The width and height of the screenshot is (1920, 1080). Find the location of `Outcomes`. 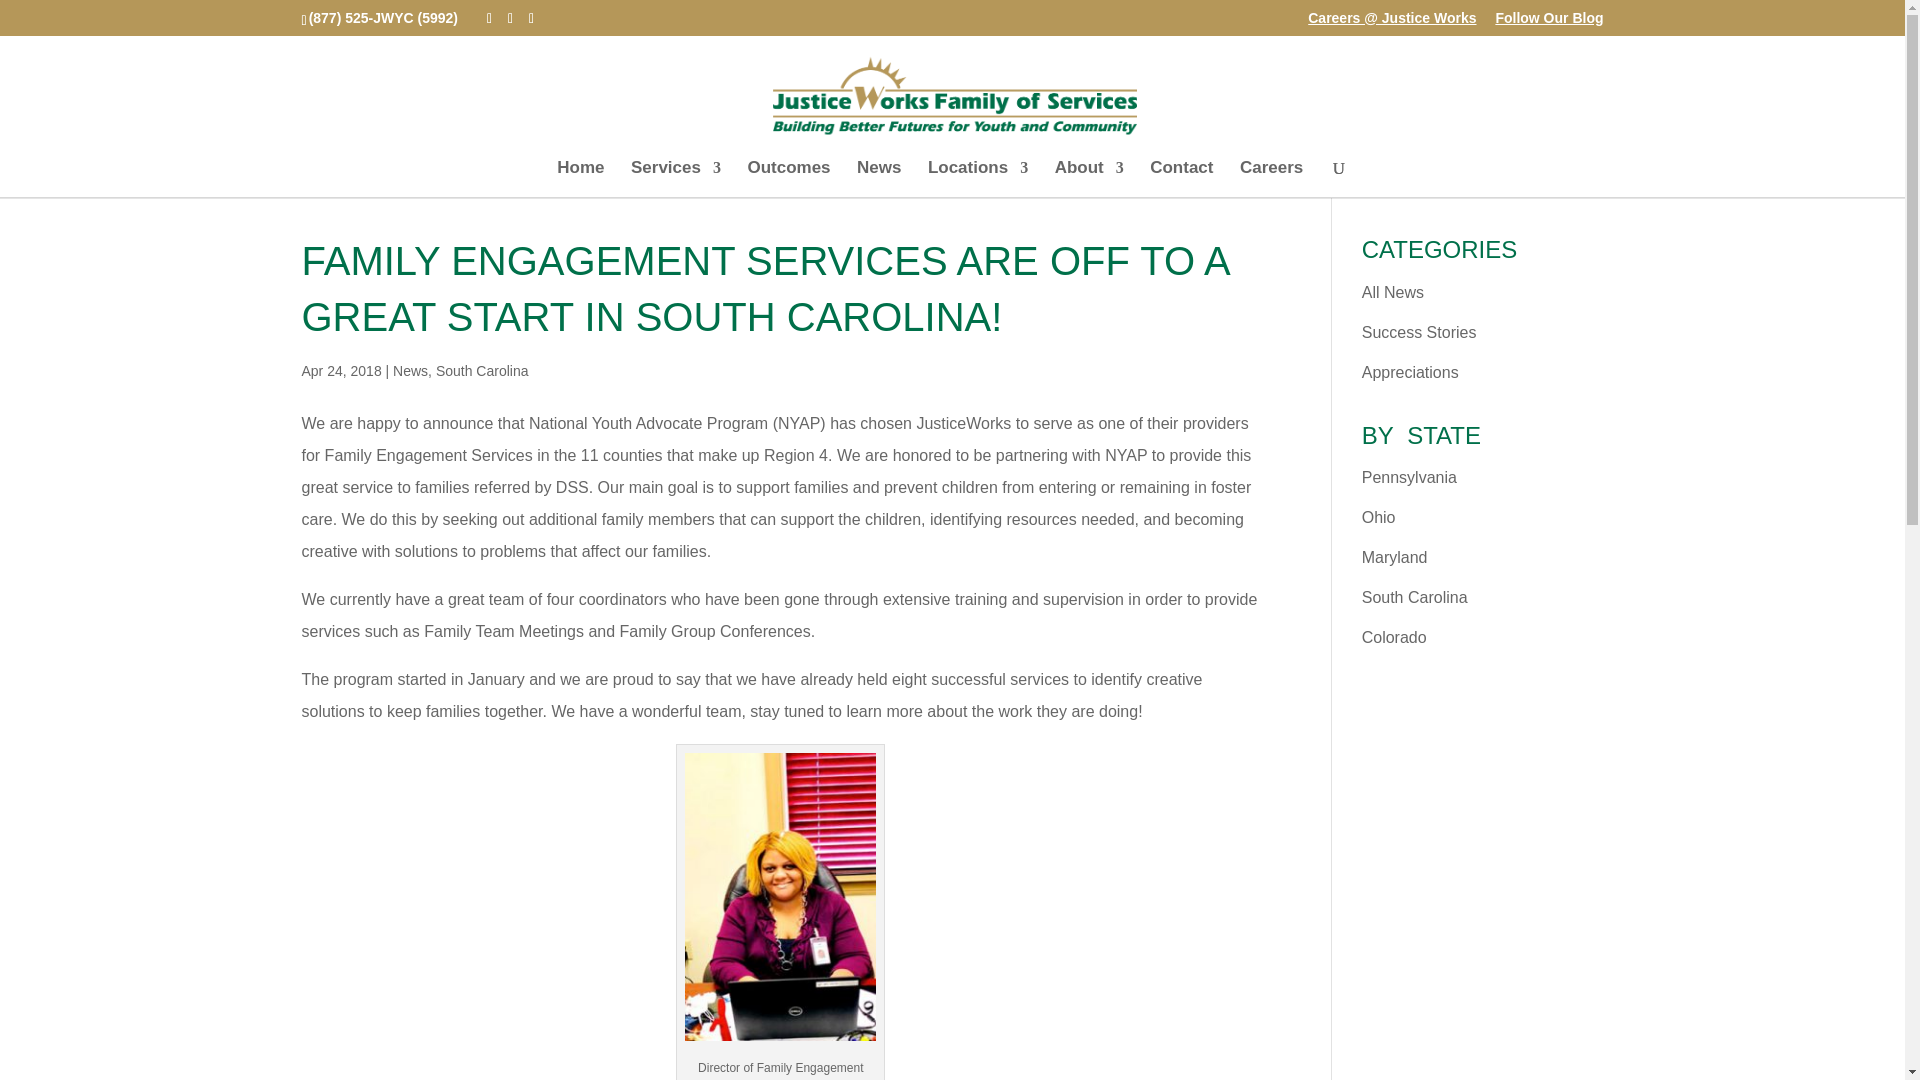

Outcomes is located at coordinates (788, 178).